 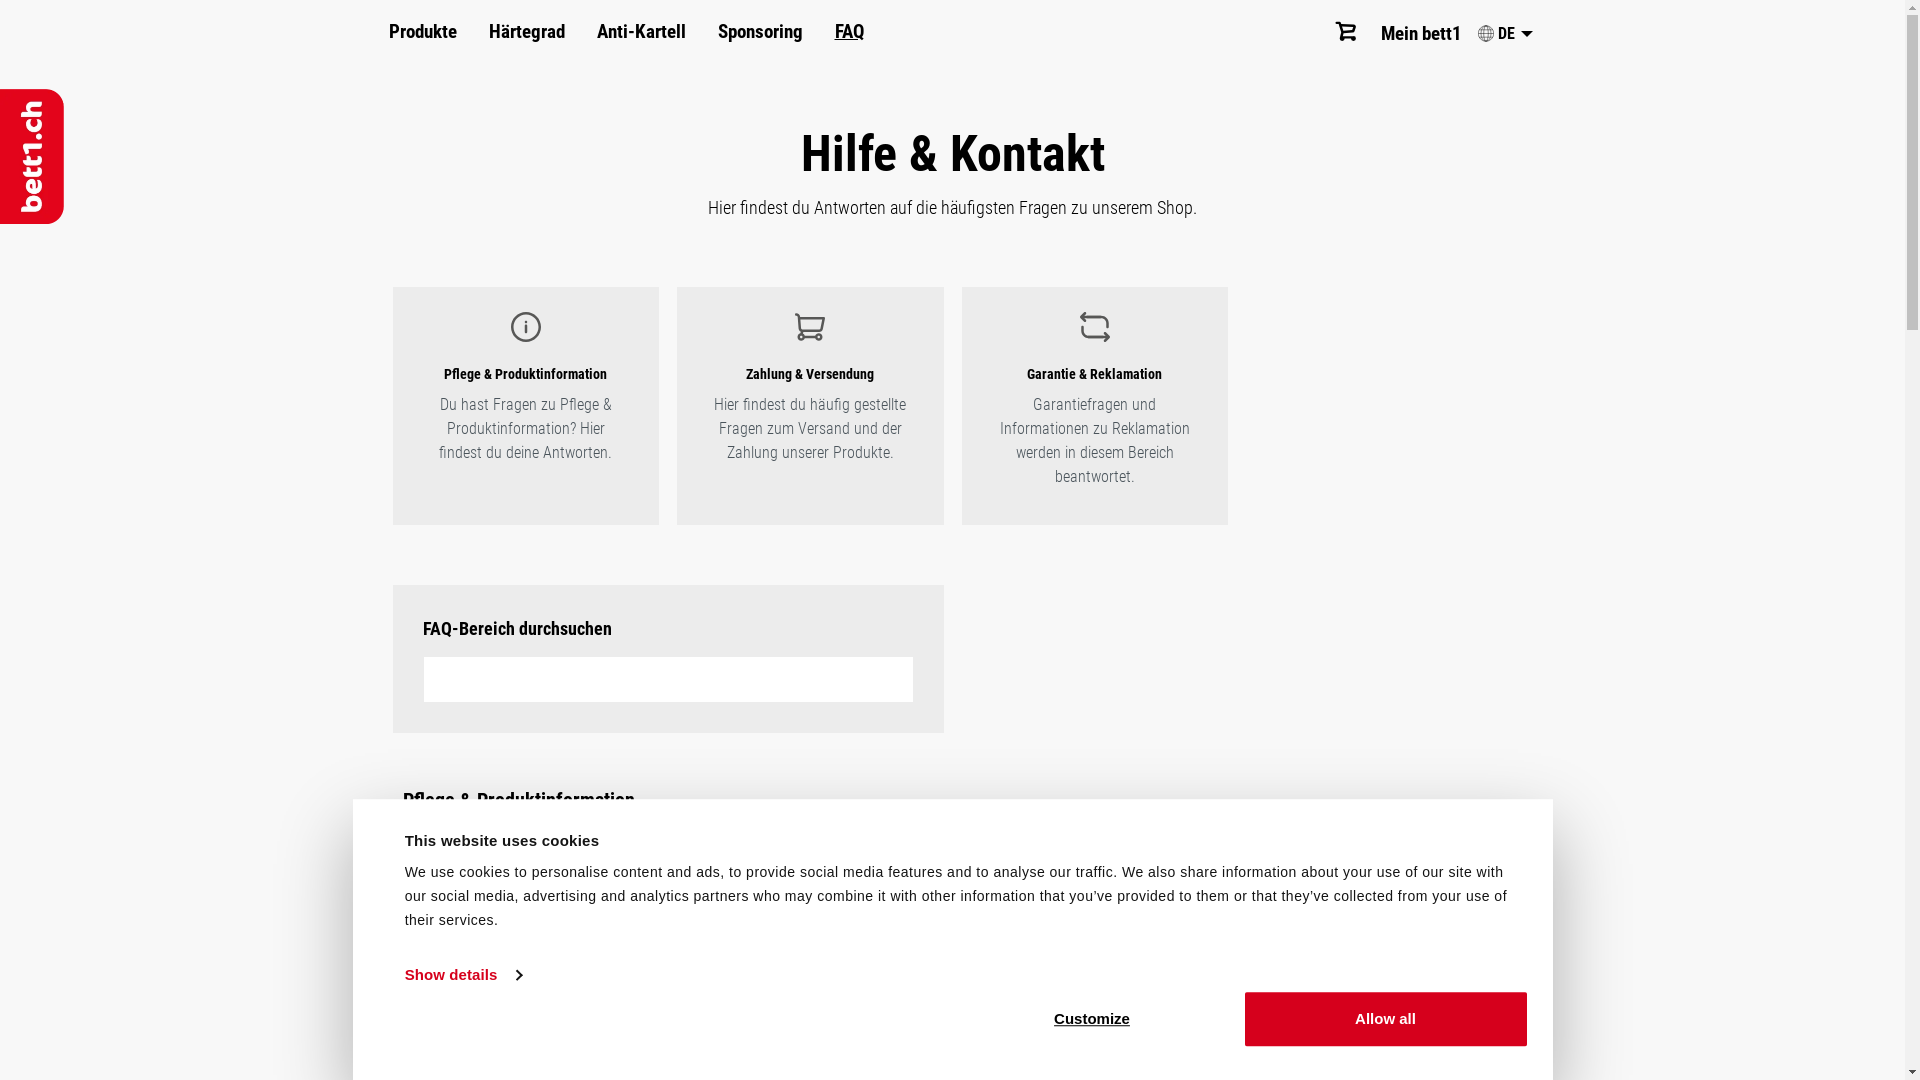 What do you see at coordinates (1505, 34) in the screenshot?
I see `DE` at bounding box center [1505, 34].